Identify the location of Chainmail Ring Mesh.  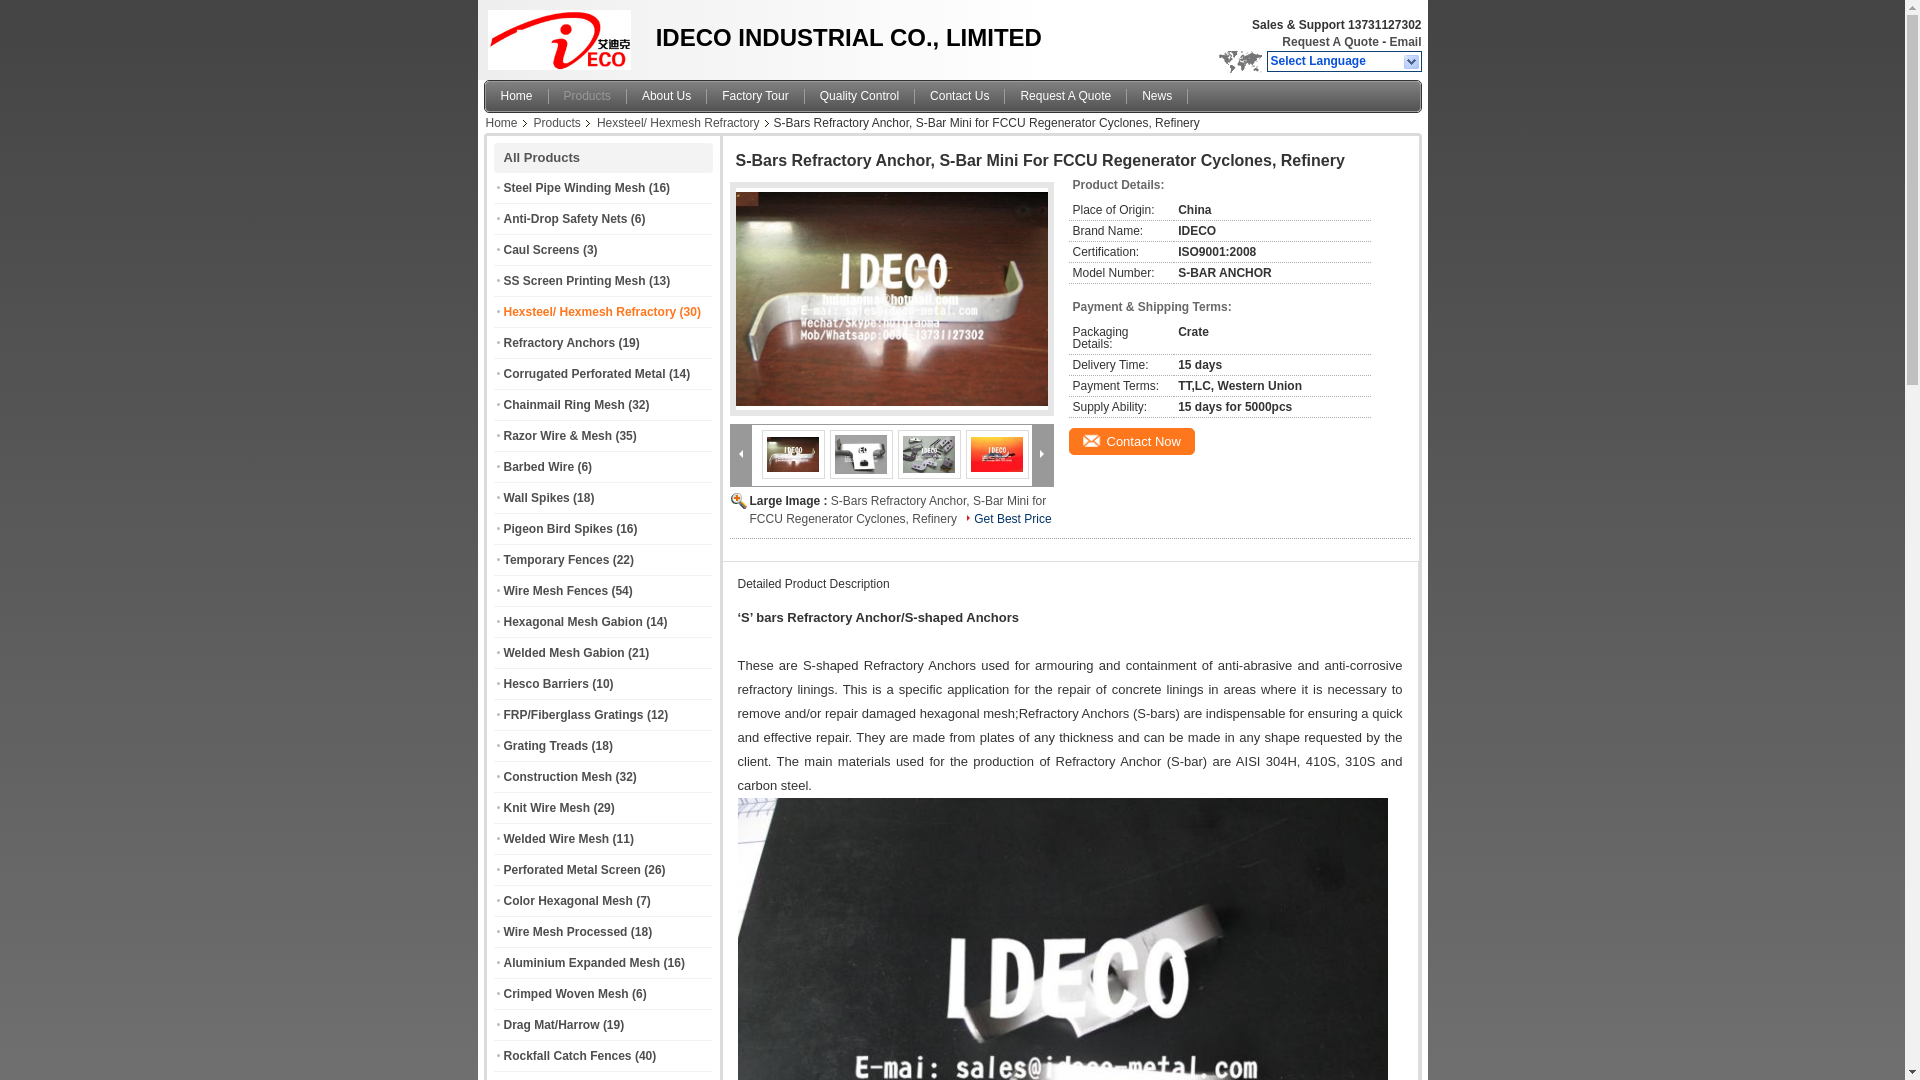
(564, 404).